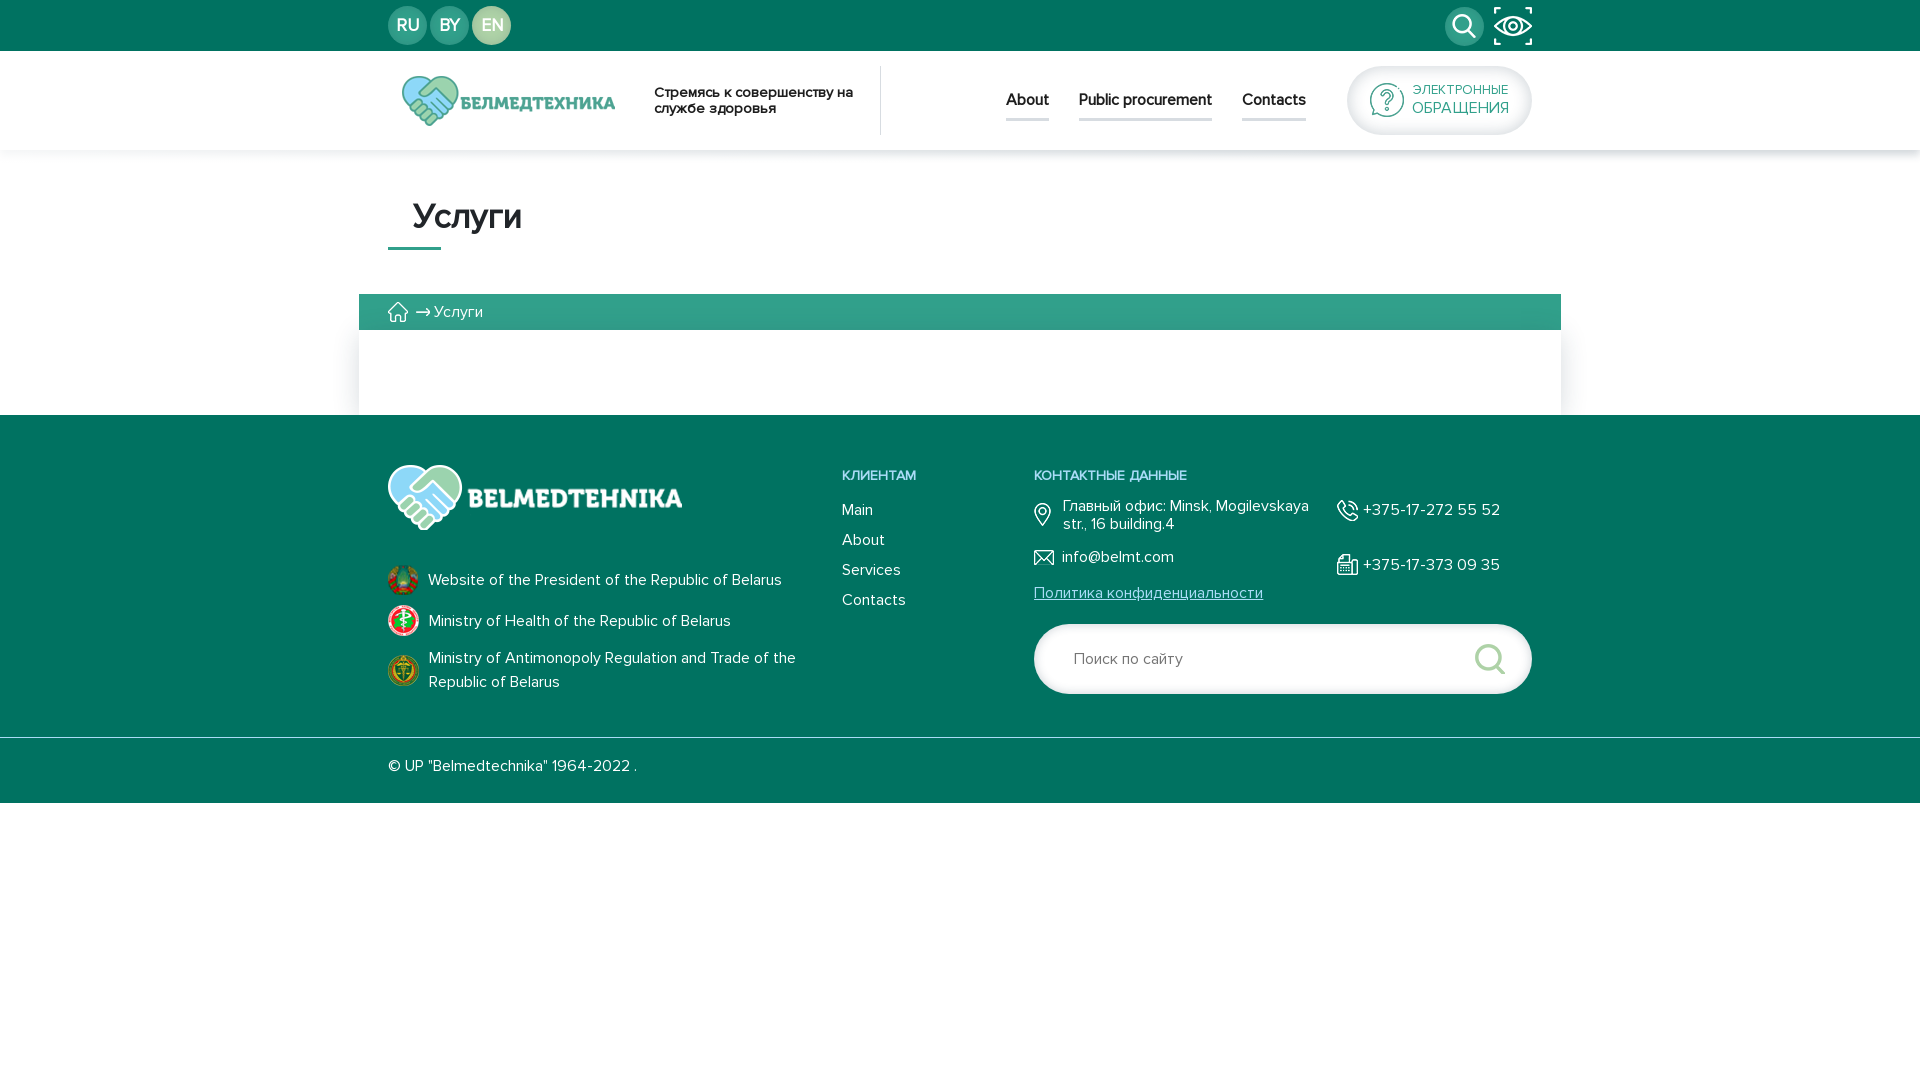 The image size is (1920, 1080). Describe the element at coordinates (1274, 106) in the screenshot. I see `Contacts` at that location.